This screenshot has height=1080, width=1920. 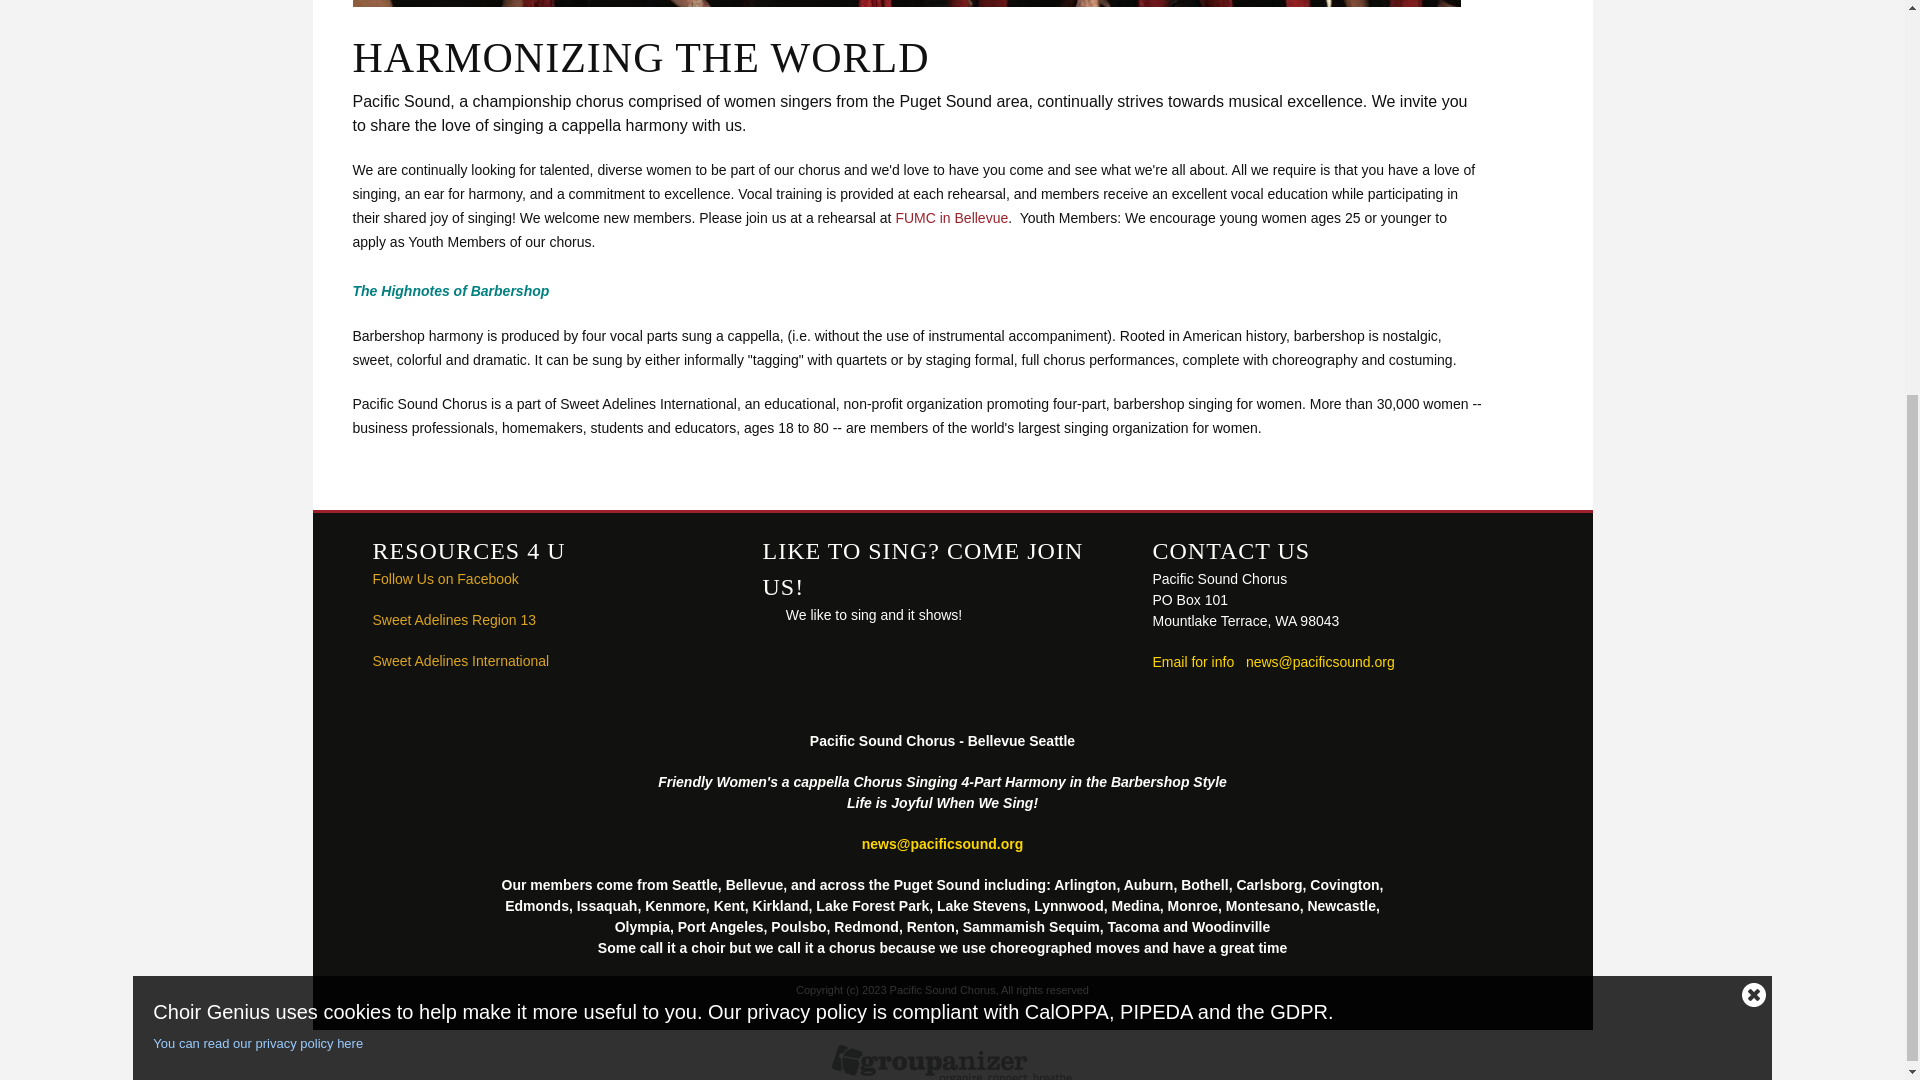 What do you see at coordinates (942, 426) in the screenshot?
I see `You can read our privacy policy here` at bounding box center [942, 426].